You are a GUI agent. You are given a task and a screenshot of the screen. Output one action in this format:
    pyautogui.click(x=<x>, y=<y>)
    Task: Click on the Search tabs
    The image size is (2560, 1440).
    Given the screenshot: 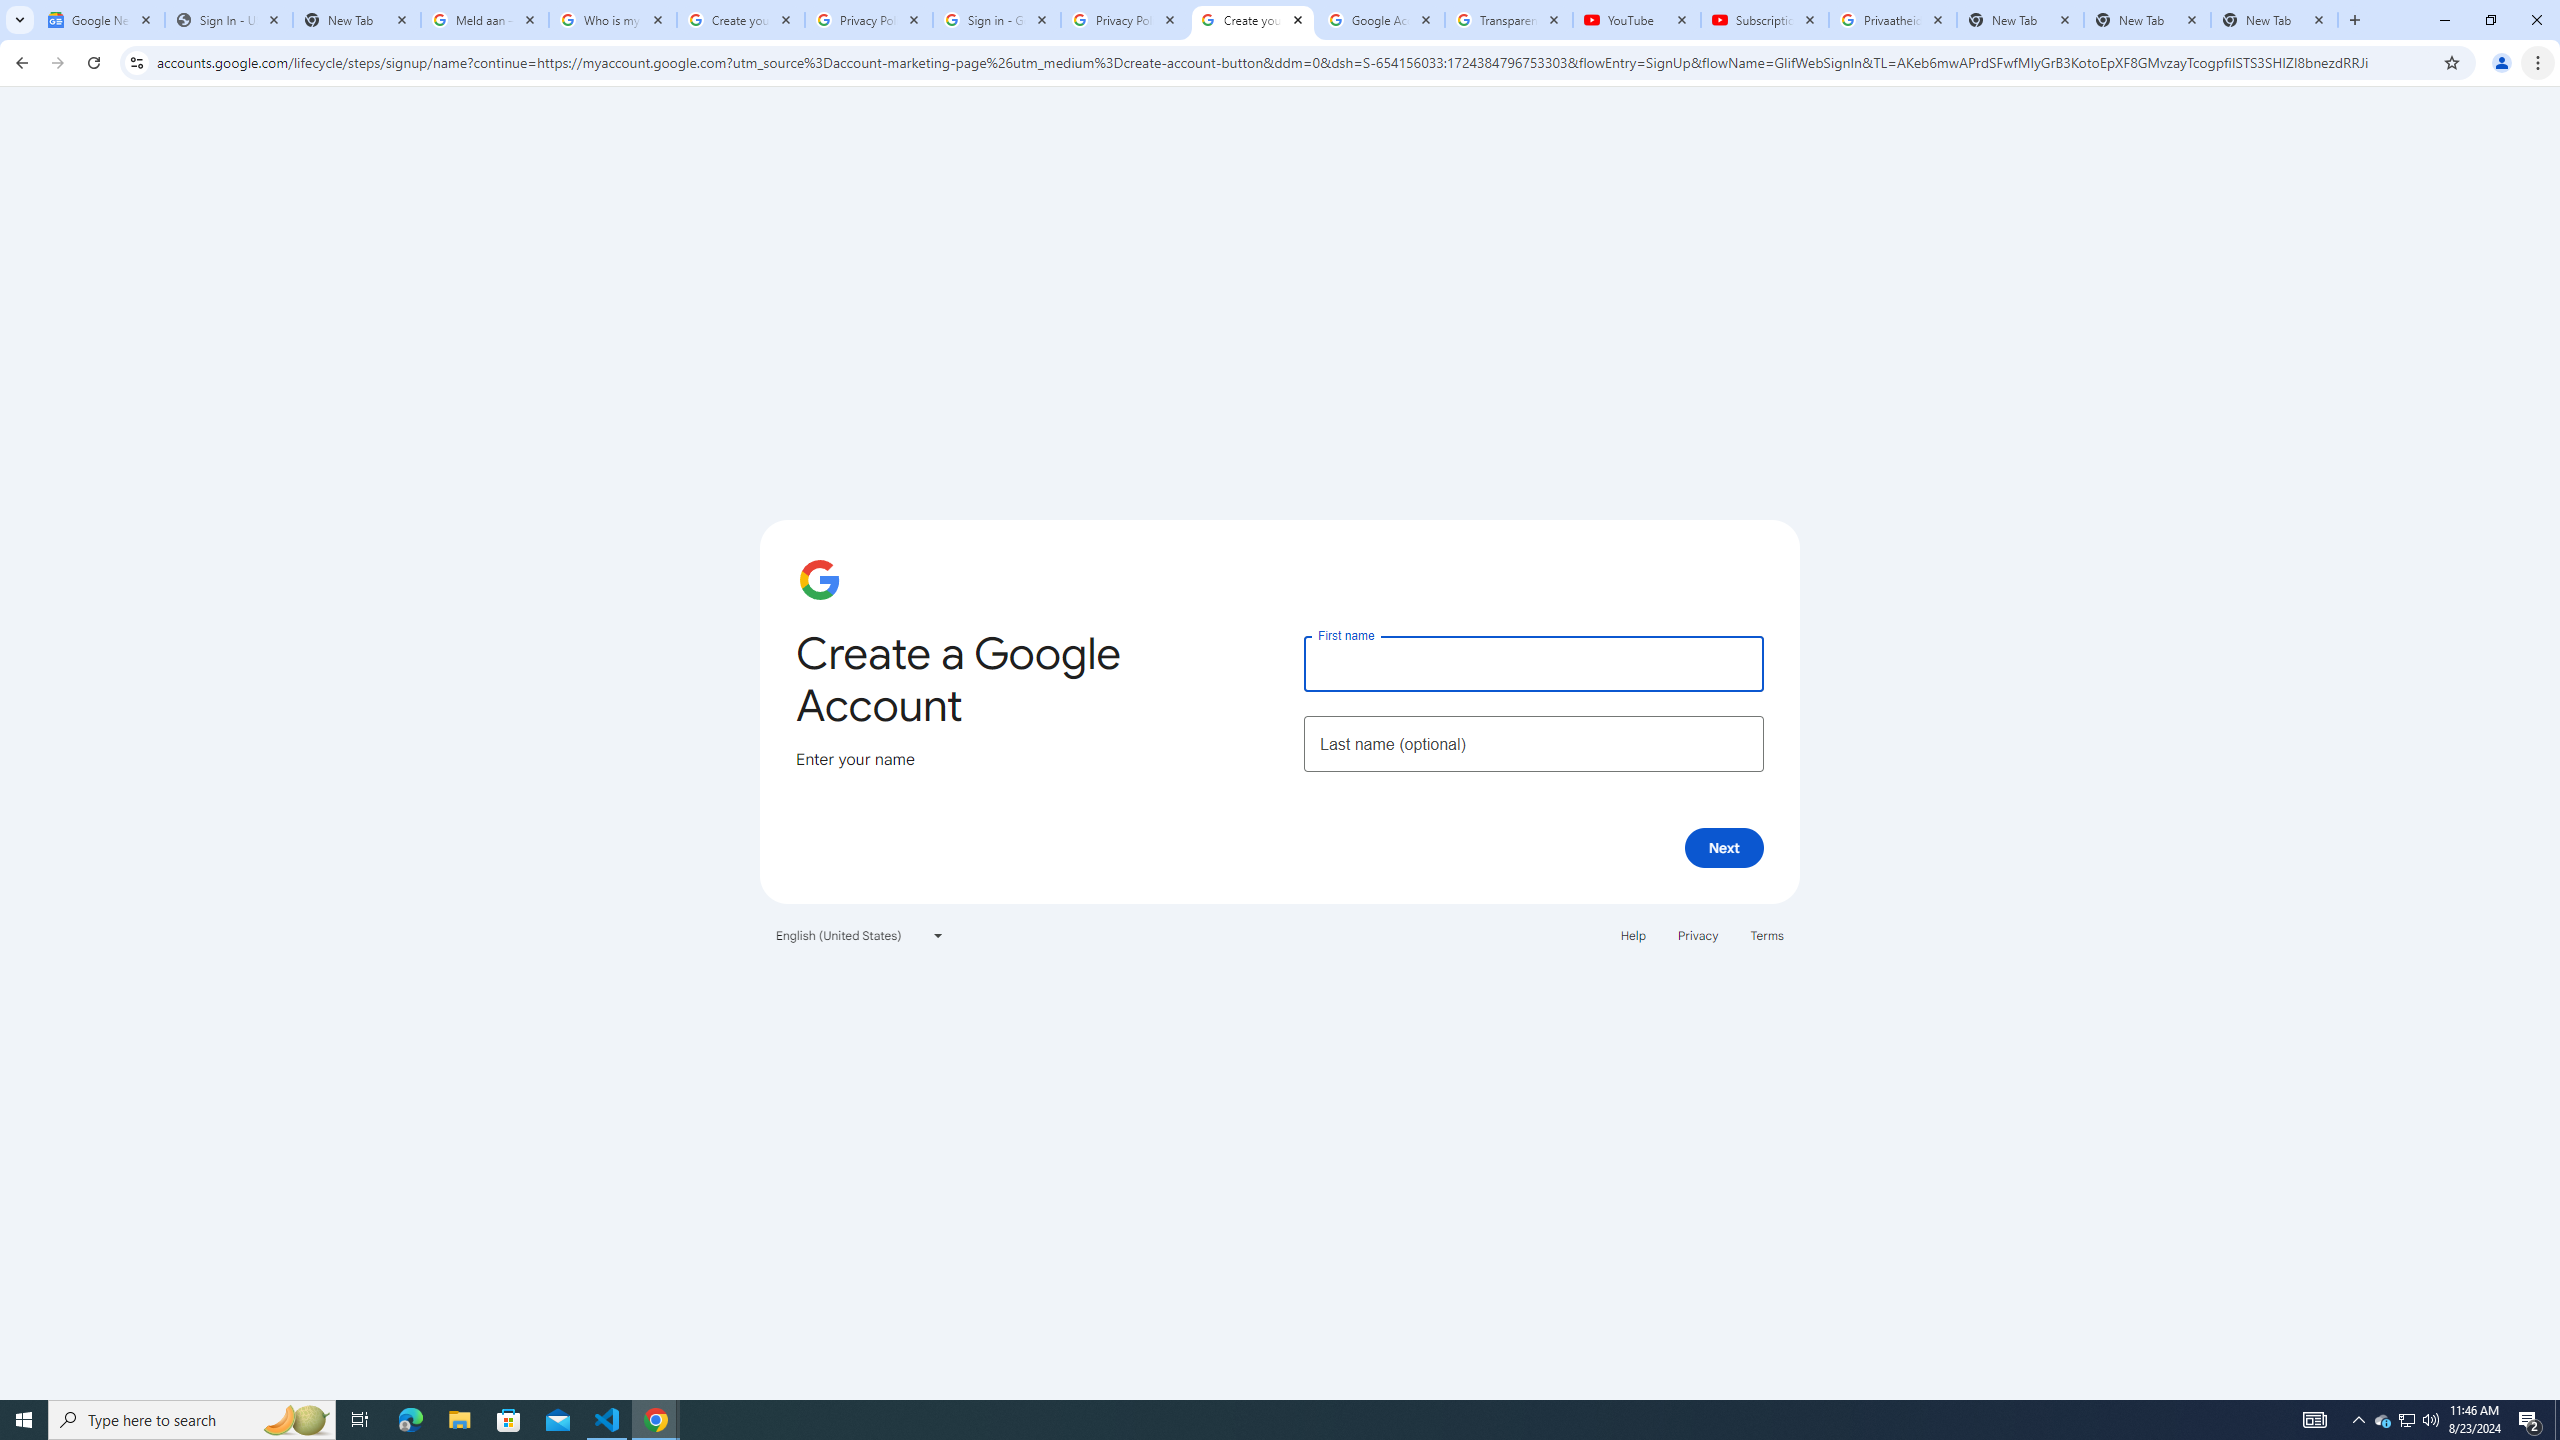 What is the action you would take?
    pyautogui.click(x=19, y=20)
    